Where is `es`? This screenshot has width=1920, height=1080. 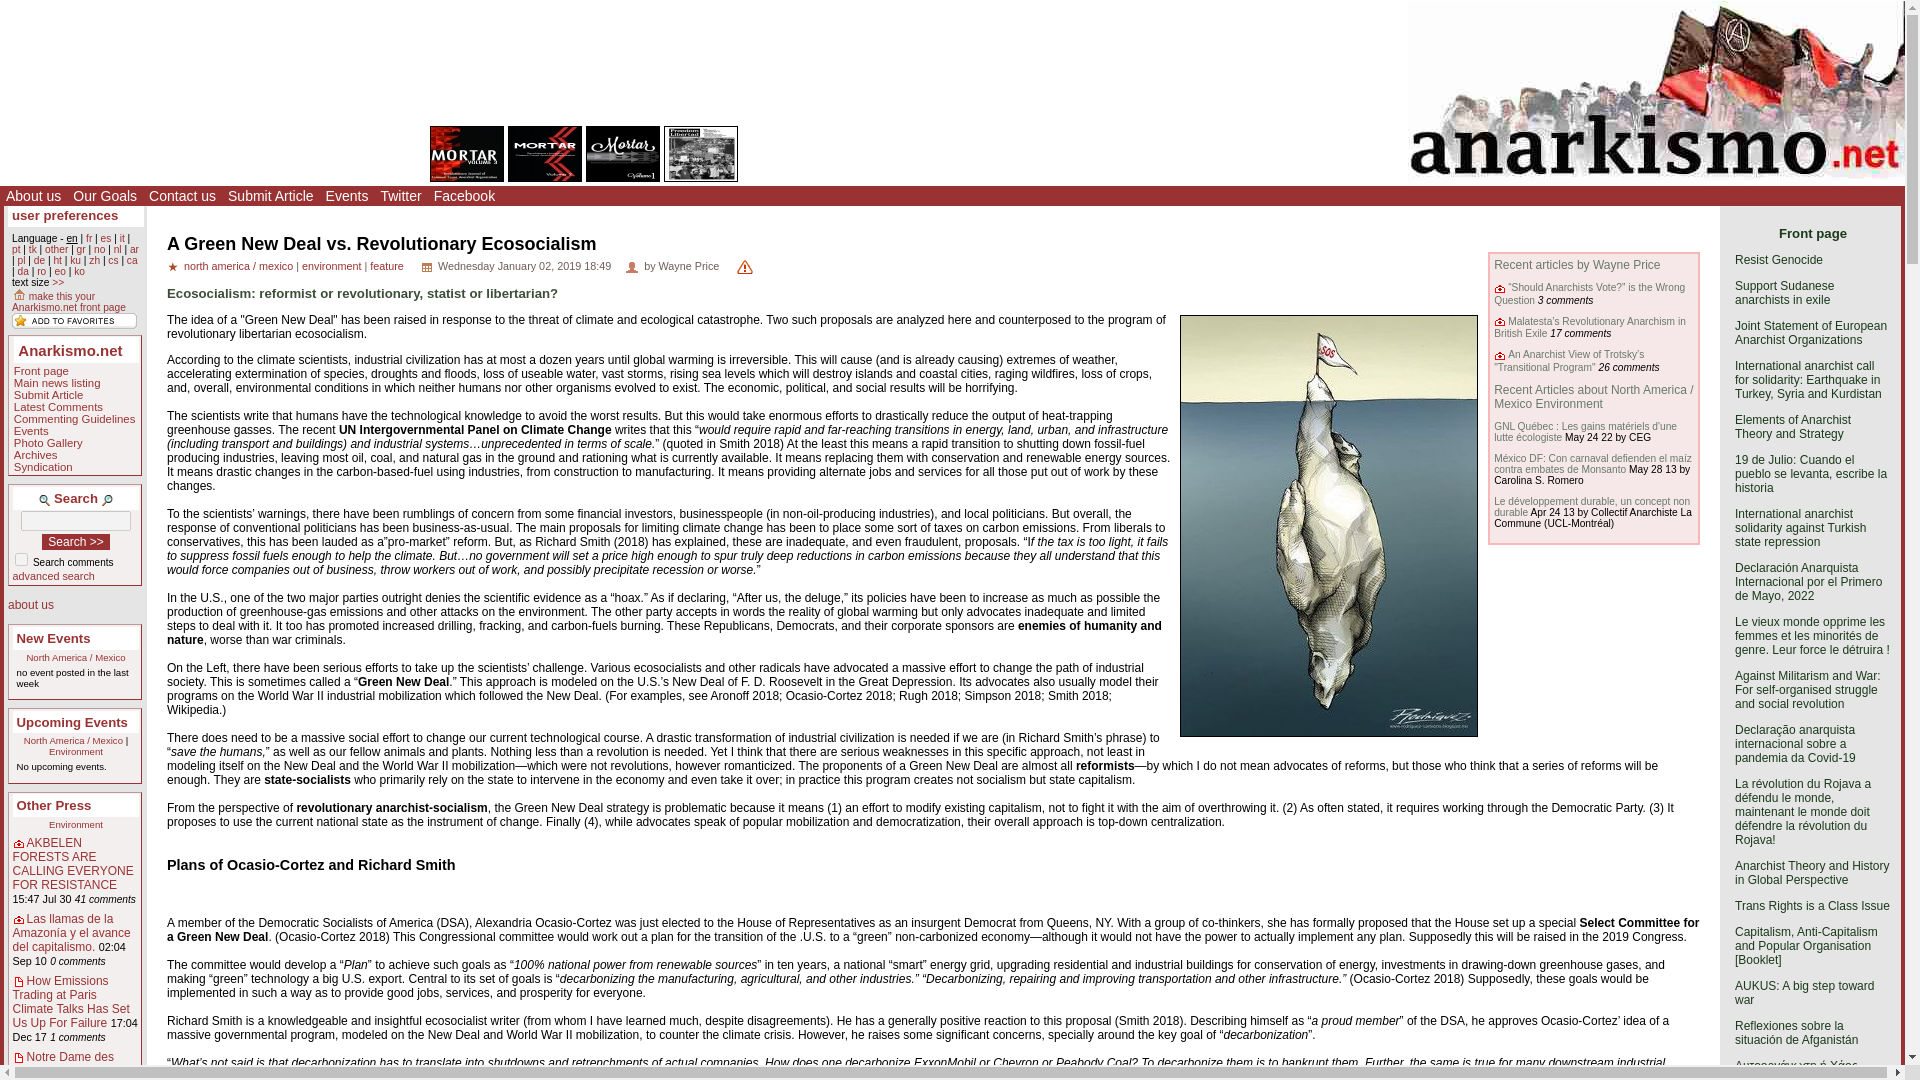
es is located at coordinates (106, 238).